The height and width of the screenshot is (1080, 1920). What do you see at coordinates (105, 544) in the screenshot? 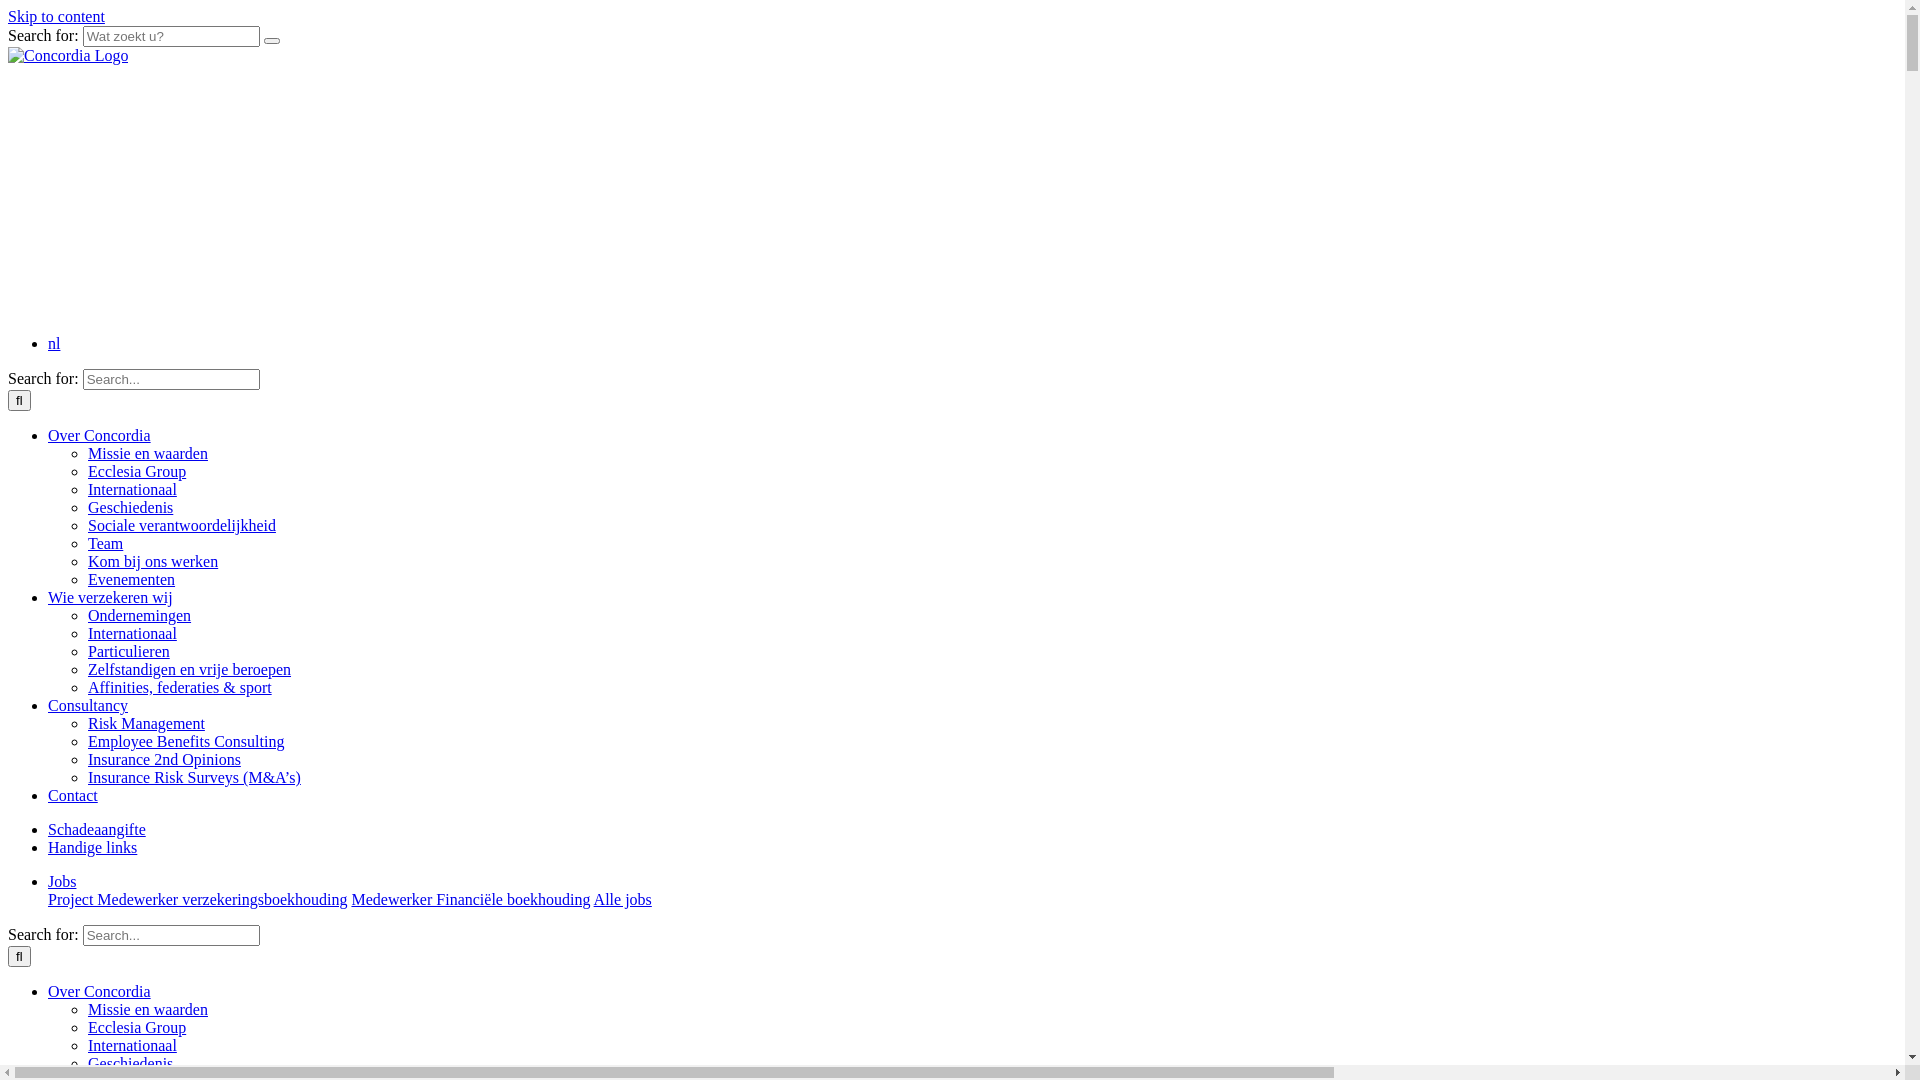
I see `Team` at bounding box center [105, 544].